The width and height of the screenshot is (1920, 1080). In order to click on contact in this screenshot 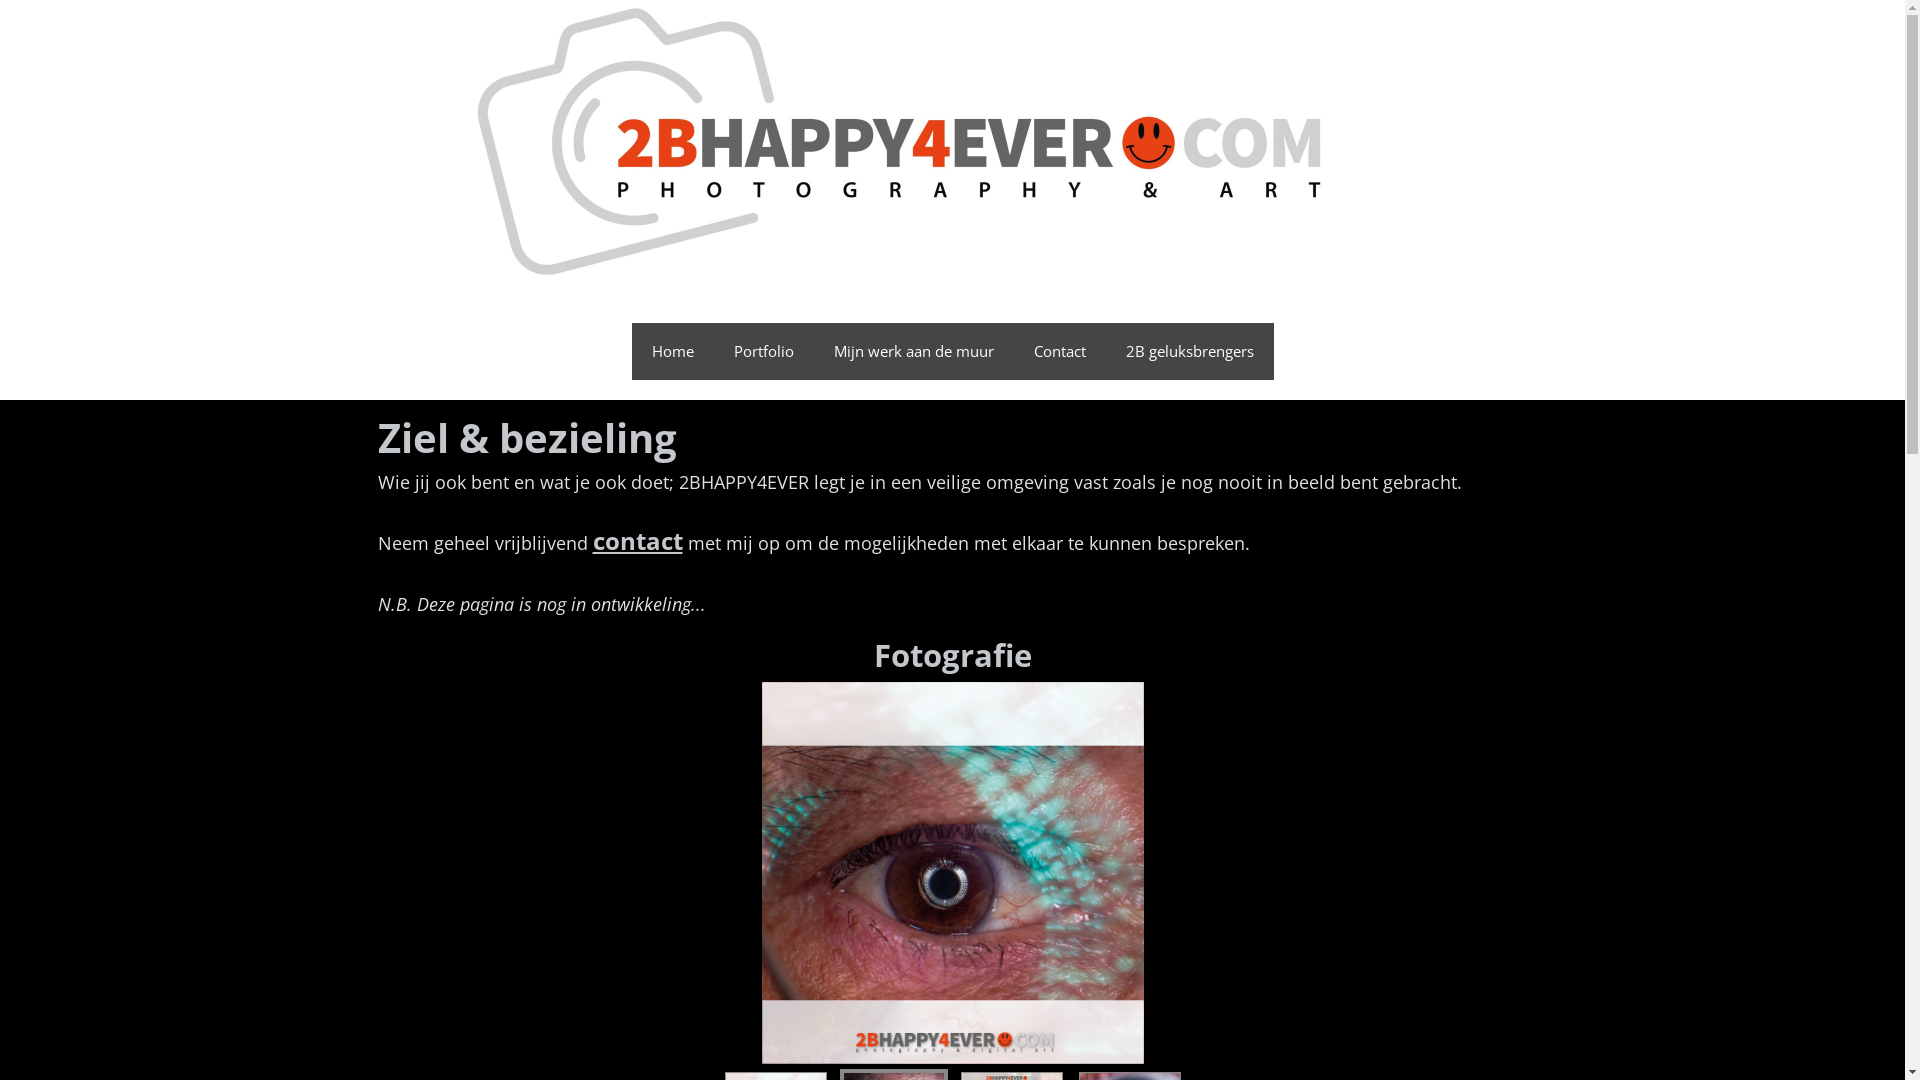, I will do `click(637, 540)`.